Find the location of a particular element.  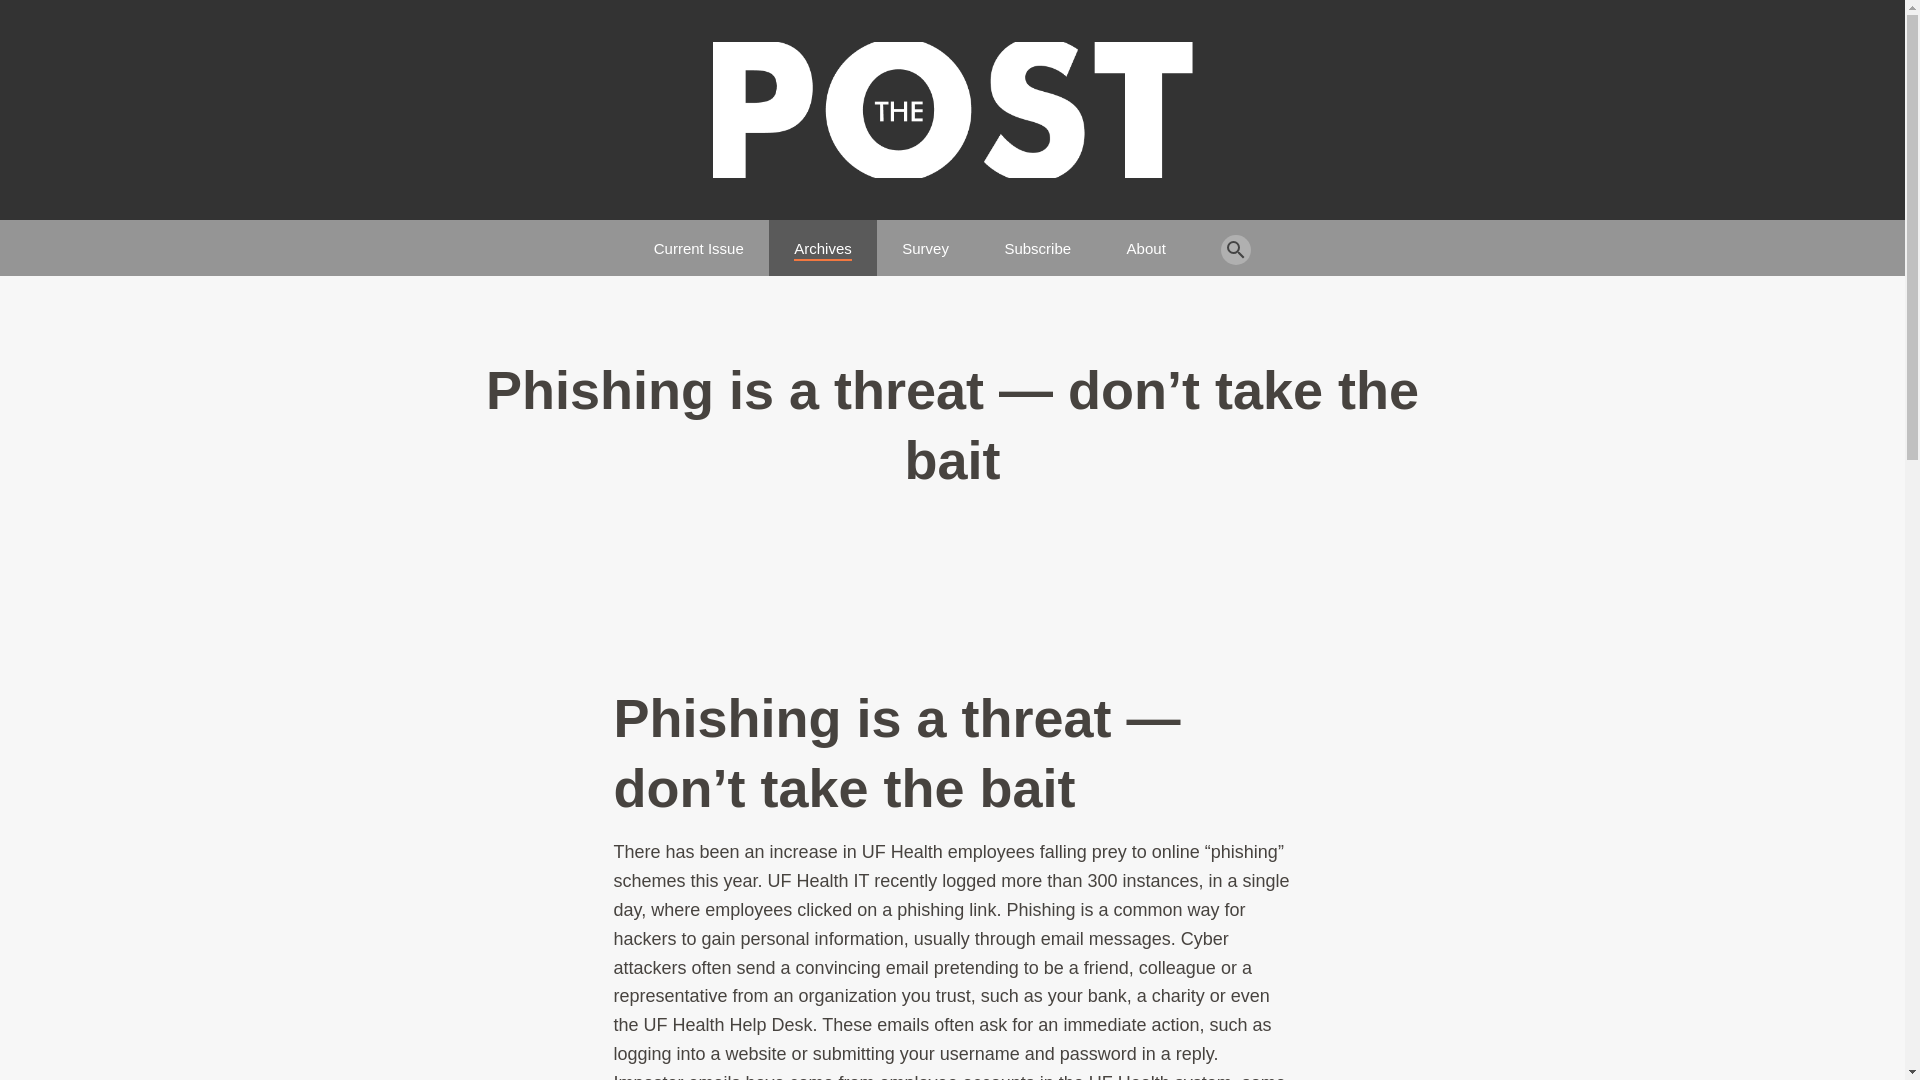

About is located at coordinates (1146, 240).